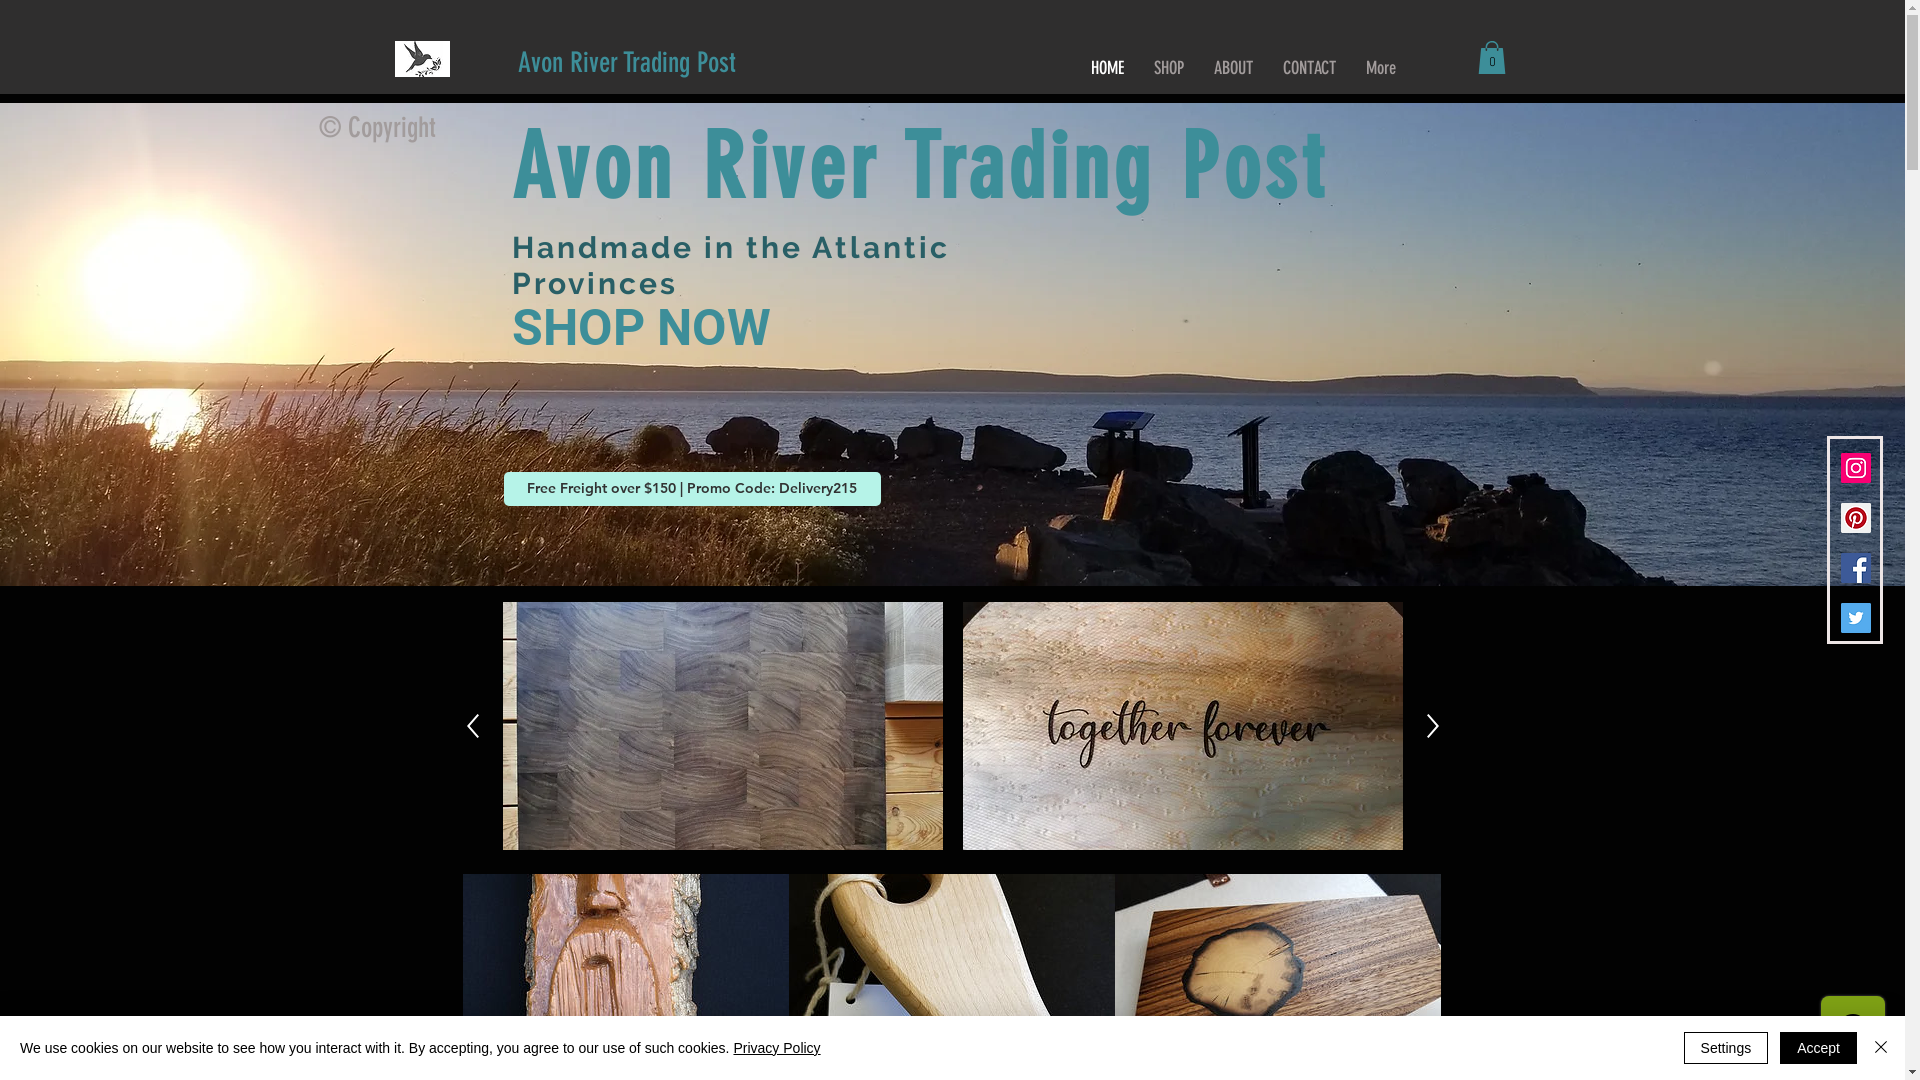 This screenshot has width=1920, height=1080. Describe the element at coordinates (1108, 68) in the screenshot. I see `HOME` at that location.